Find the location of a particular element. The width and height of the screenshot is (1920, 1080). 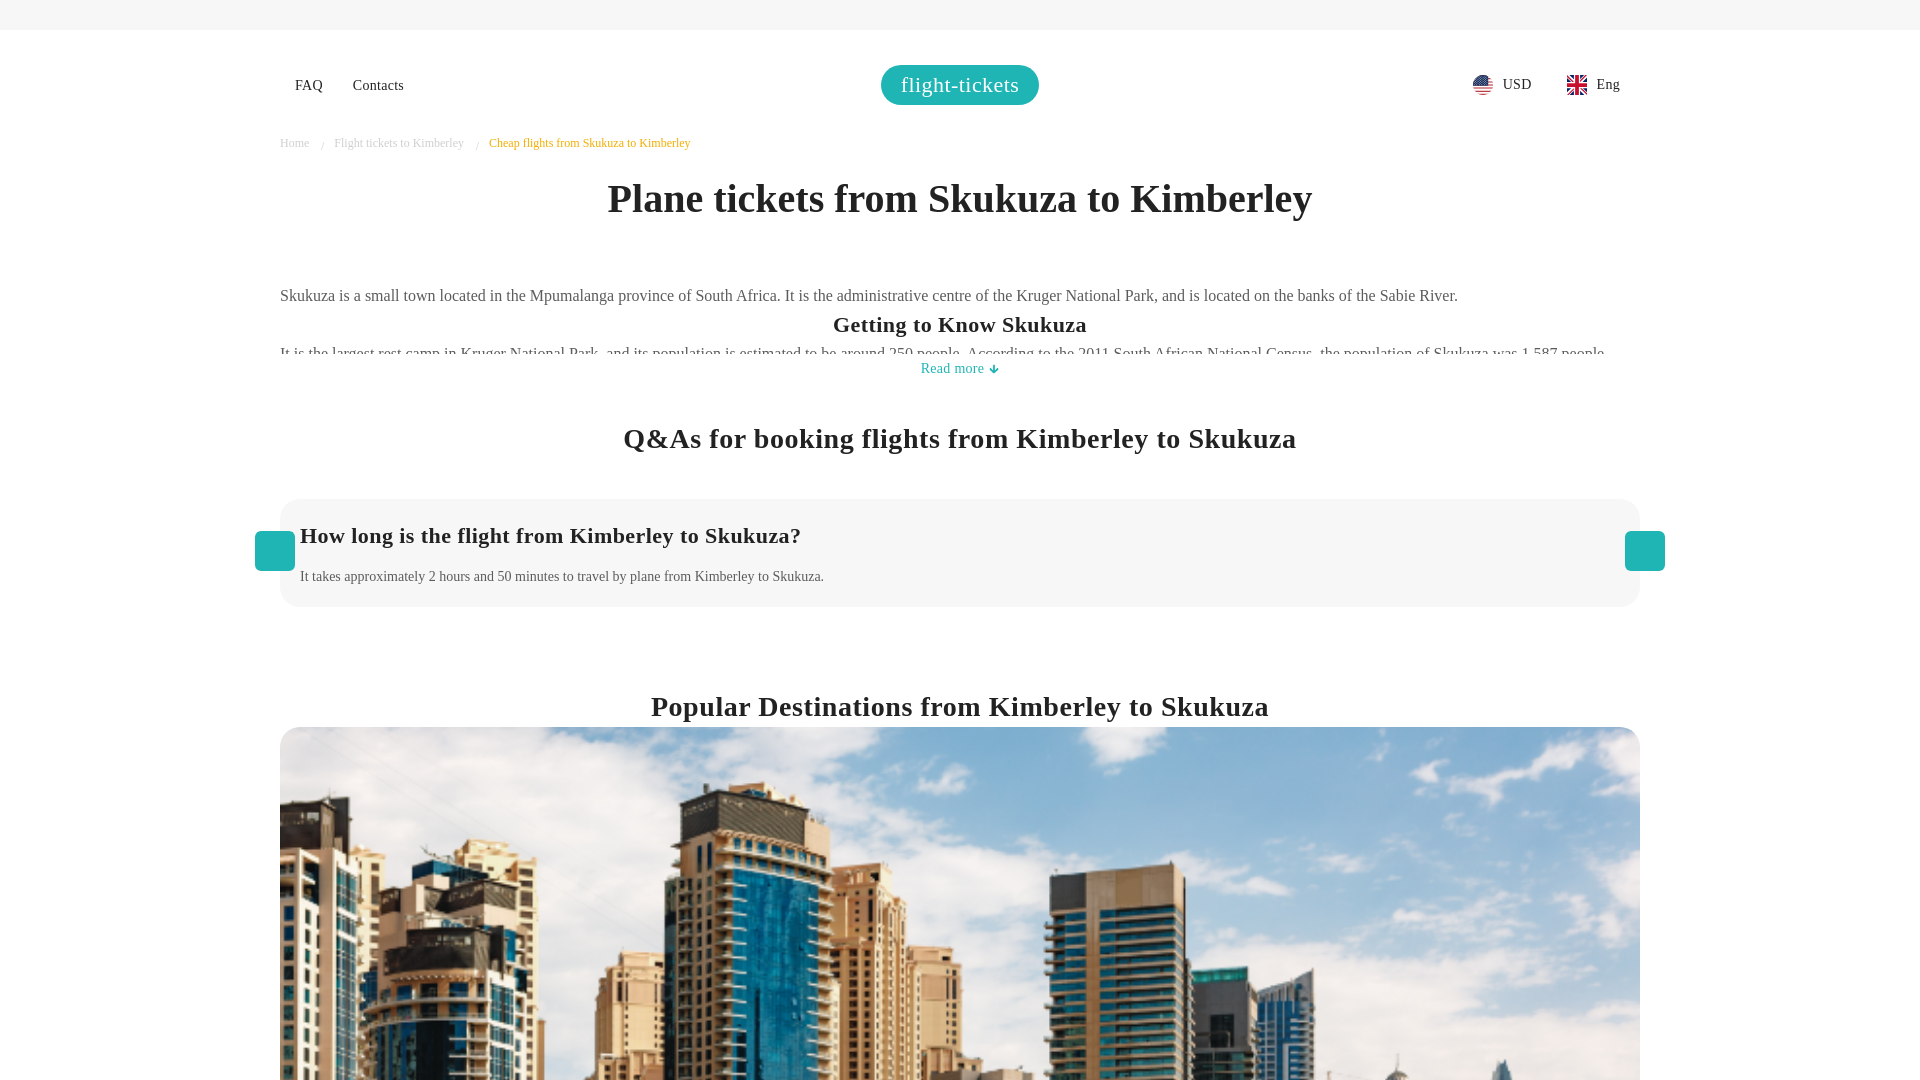

FAQ is located at coordinates (308, 86).